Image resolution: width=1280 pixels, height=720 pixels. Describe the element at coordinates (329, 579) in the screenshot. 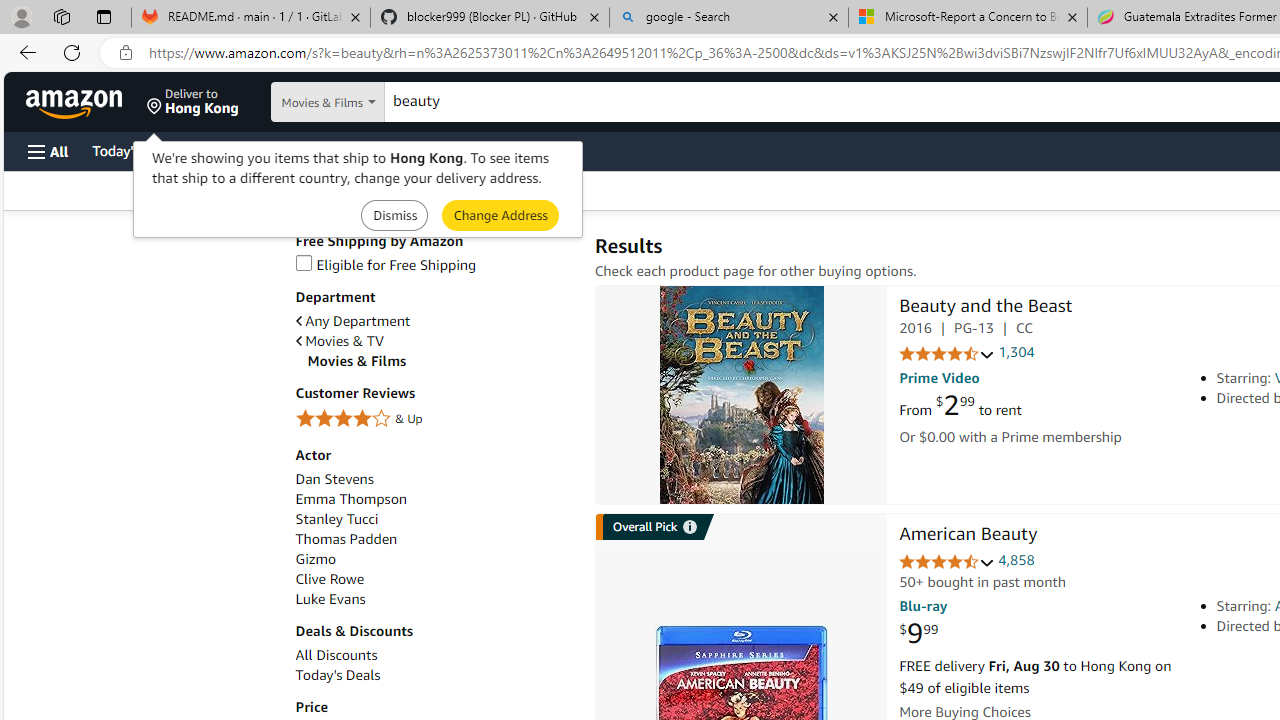

I see `Clive Rowe` at that location.